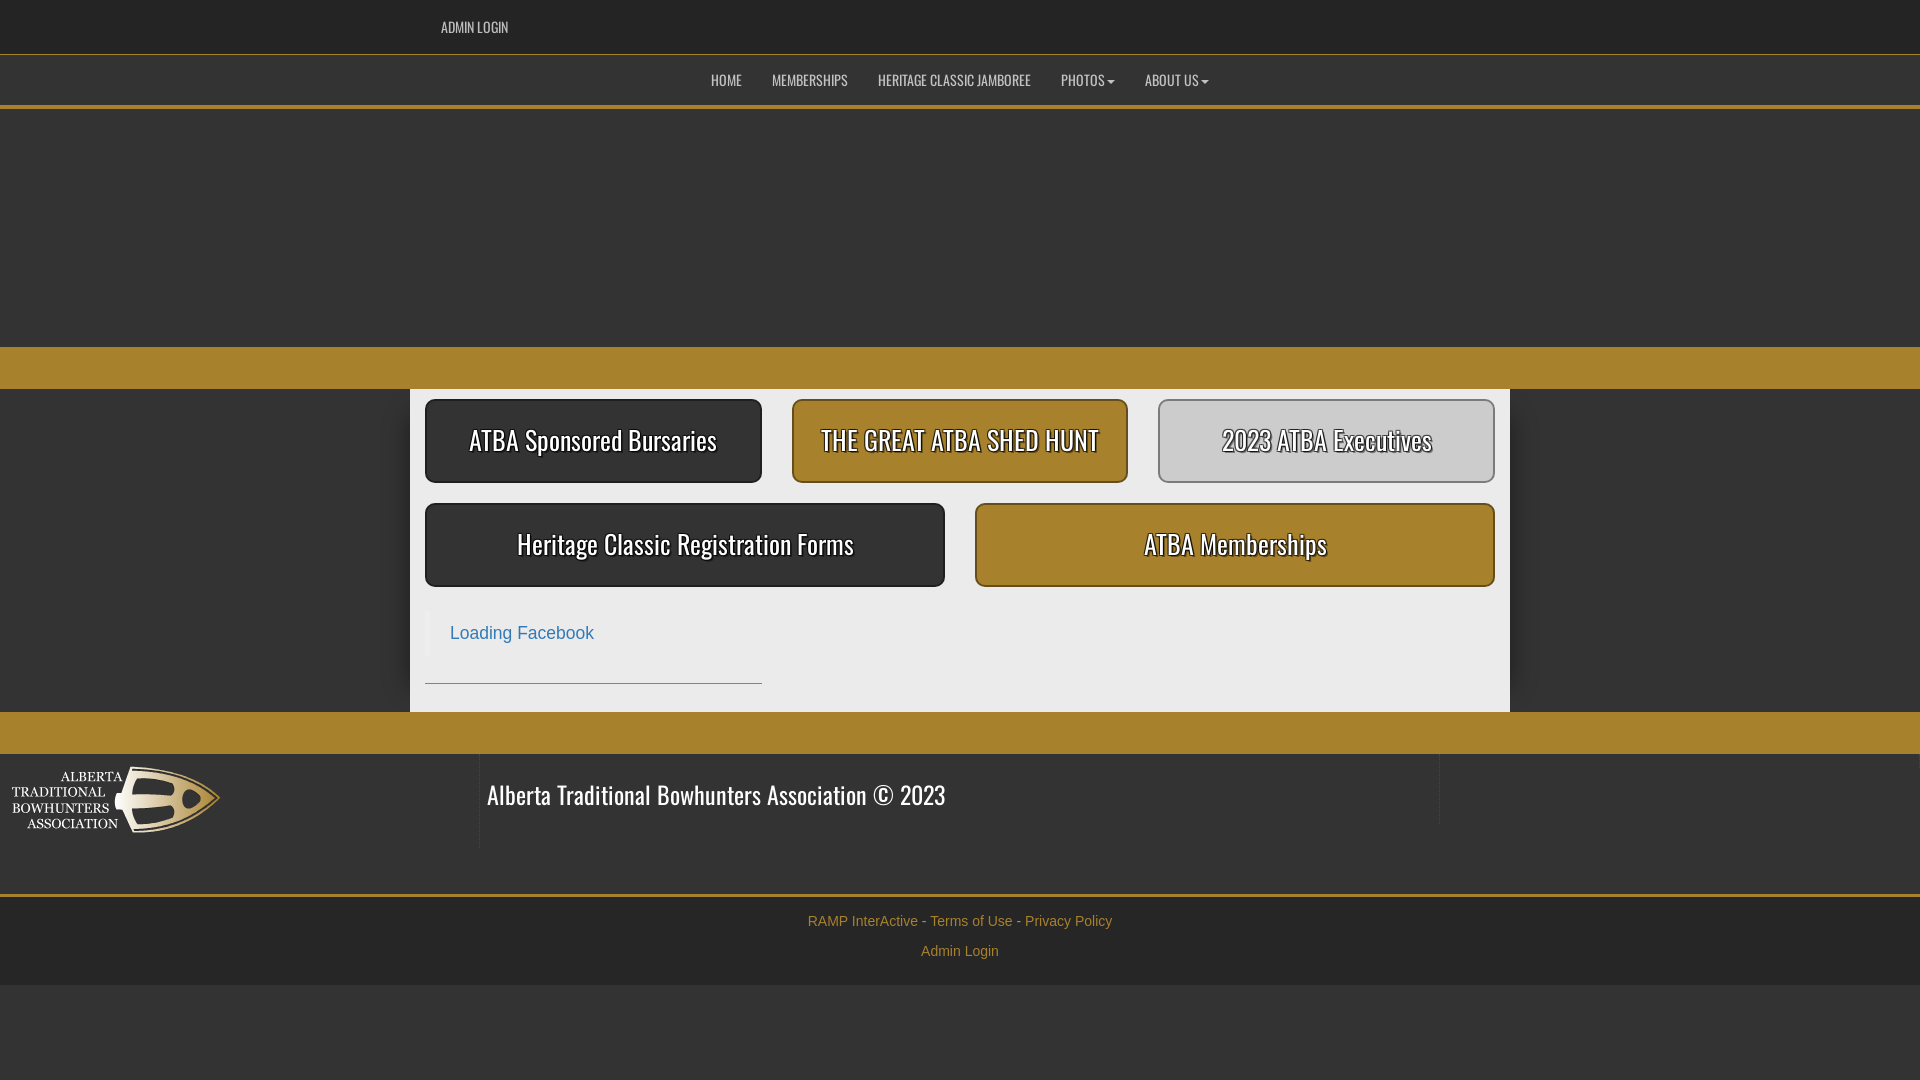 The image size is (1920, 1080). I want to click on ATBA Sponsored Bursaries, so click(594, 441).